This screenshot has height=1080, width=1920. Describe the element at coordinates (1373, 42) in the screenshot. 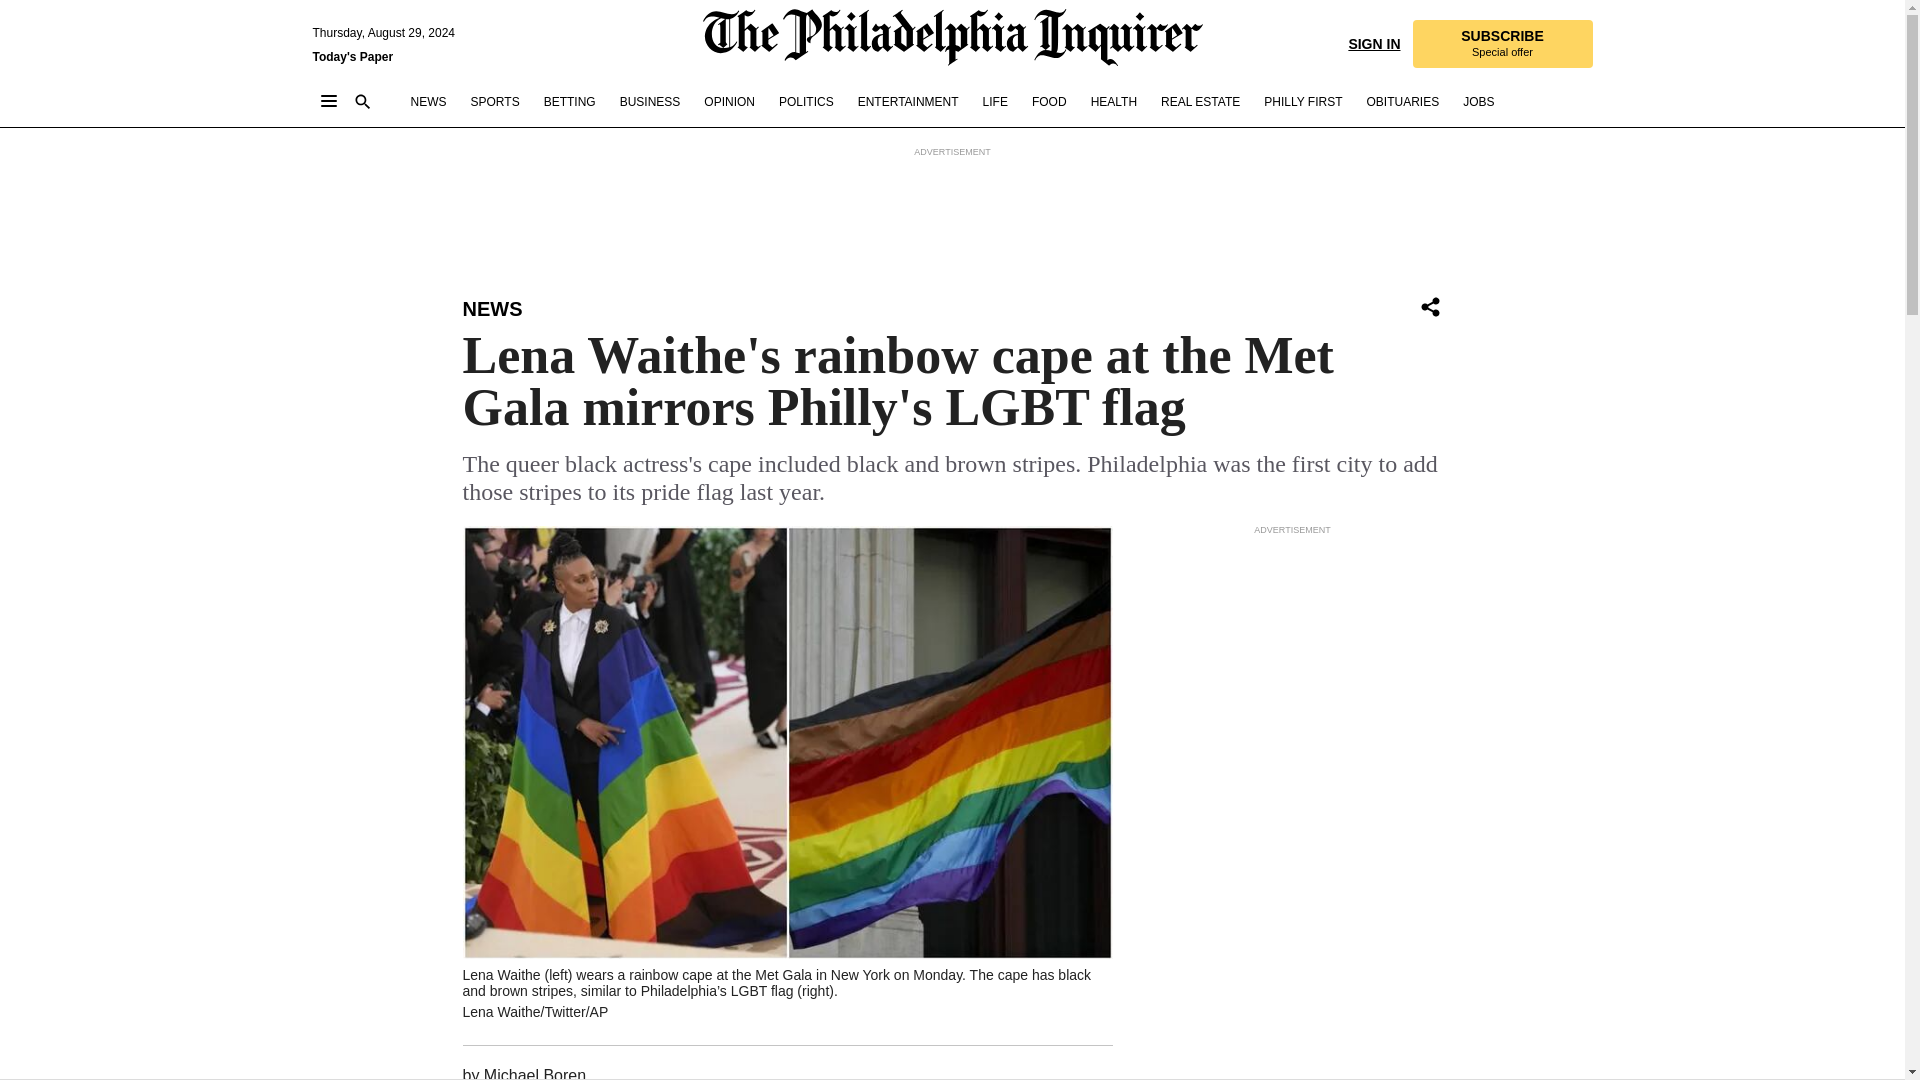

I see `SIGN IN` at that location.